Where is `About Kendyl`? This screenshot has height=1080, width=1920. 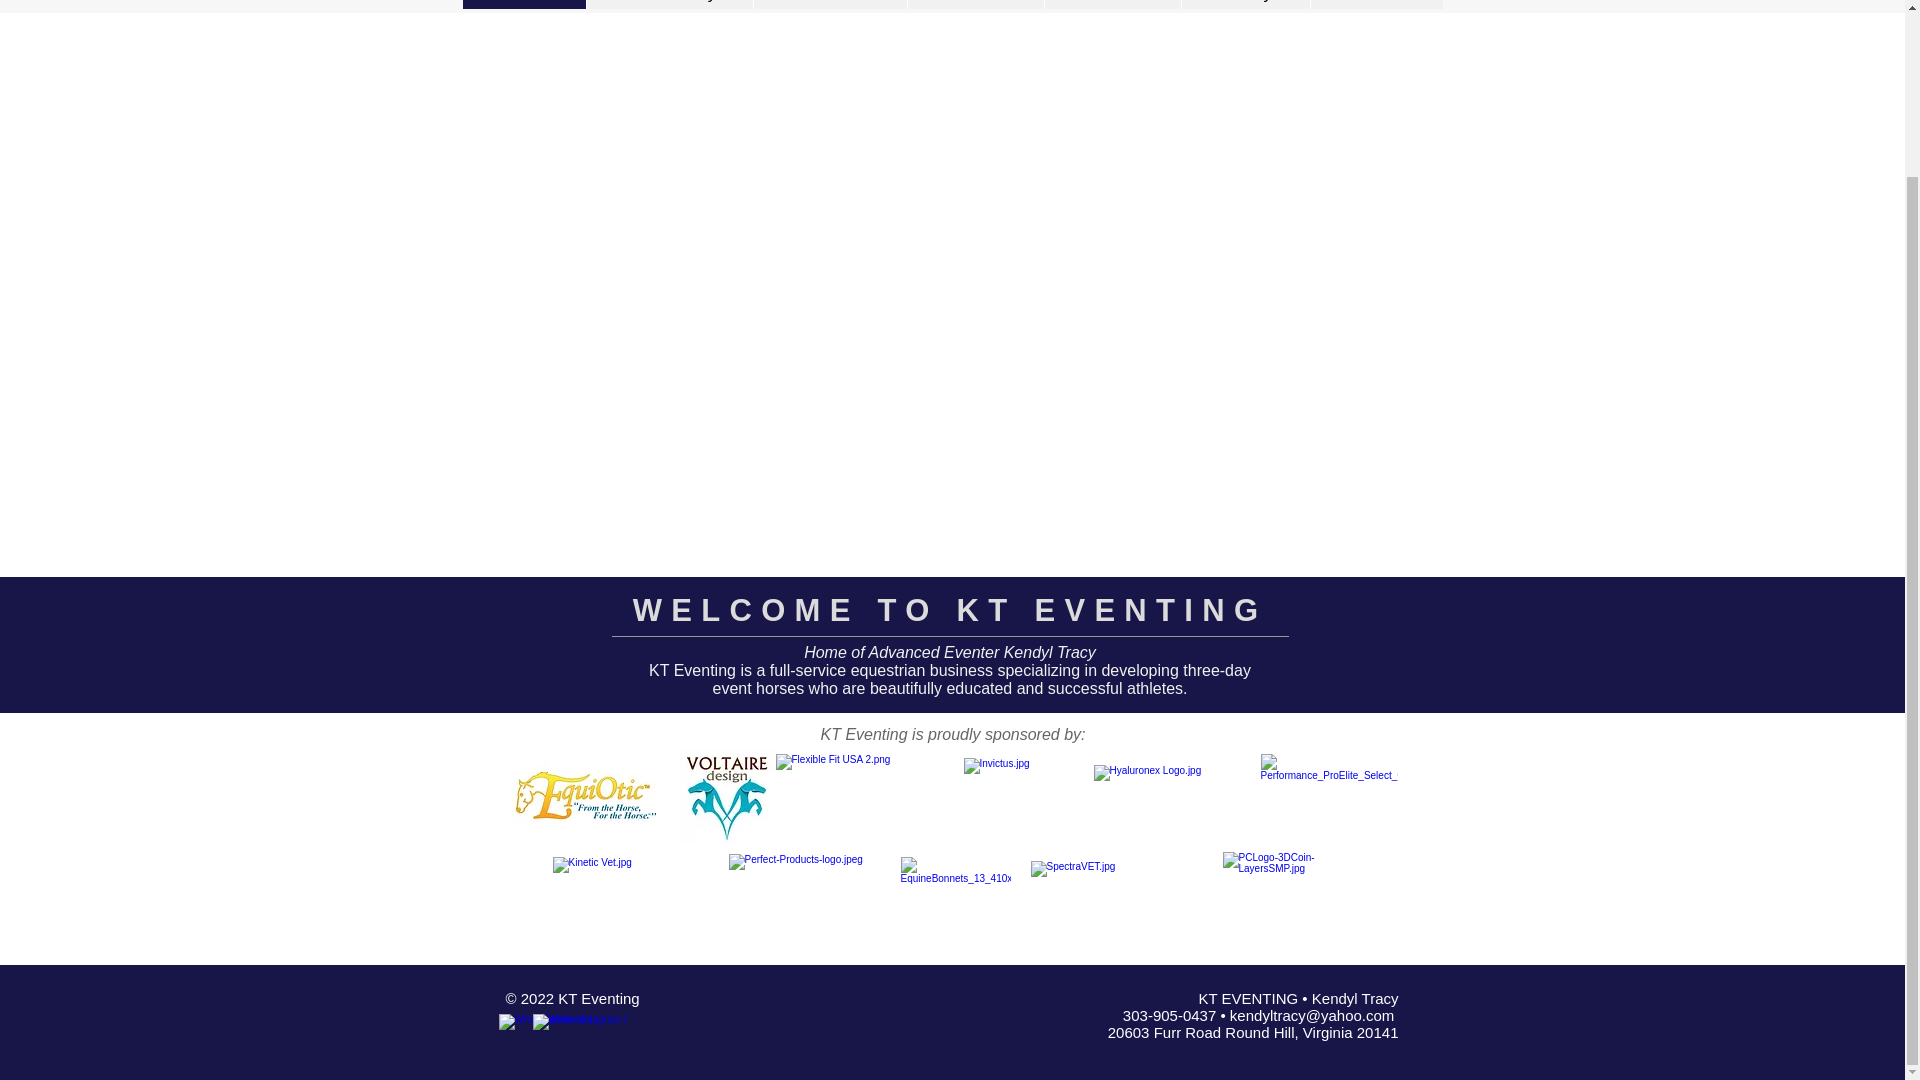 About Kendyl is located at coordinates (668, 4).